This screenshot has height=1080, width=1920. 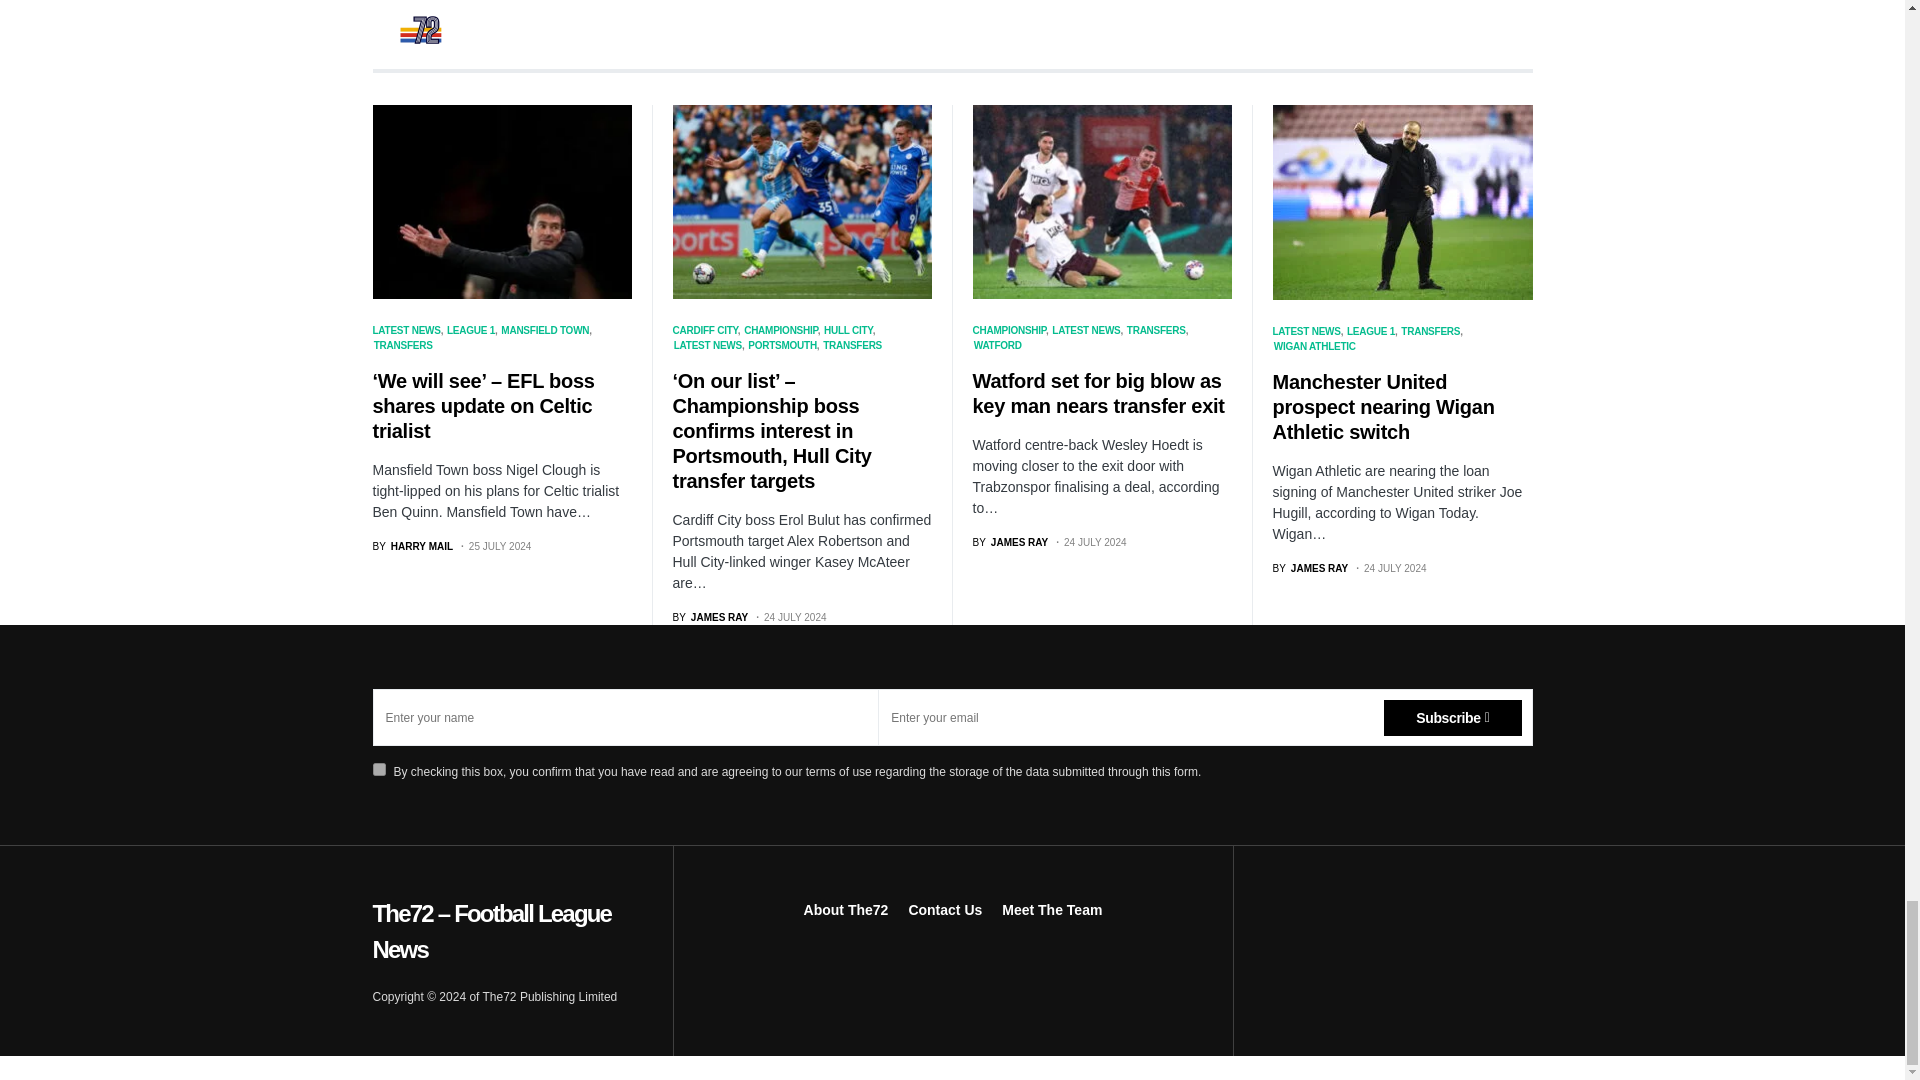 What do you see at coordinates (412, 546) in the screenshot?
I see `View all posts by Harry Mail` at bounding box center [412, 546].